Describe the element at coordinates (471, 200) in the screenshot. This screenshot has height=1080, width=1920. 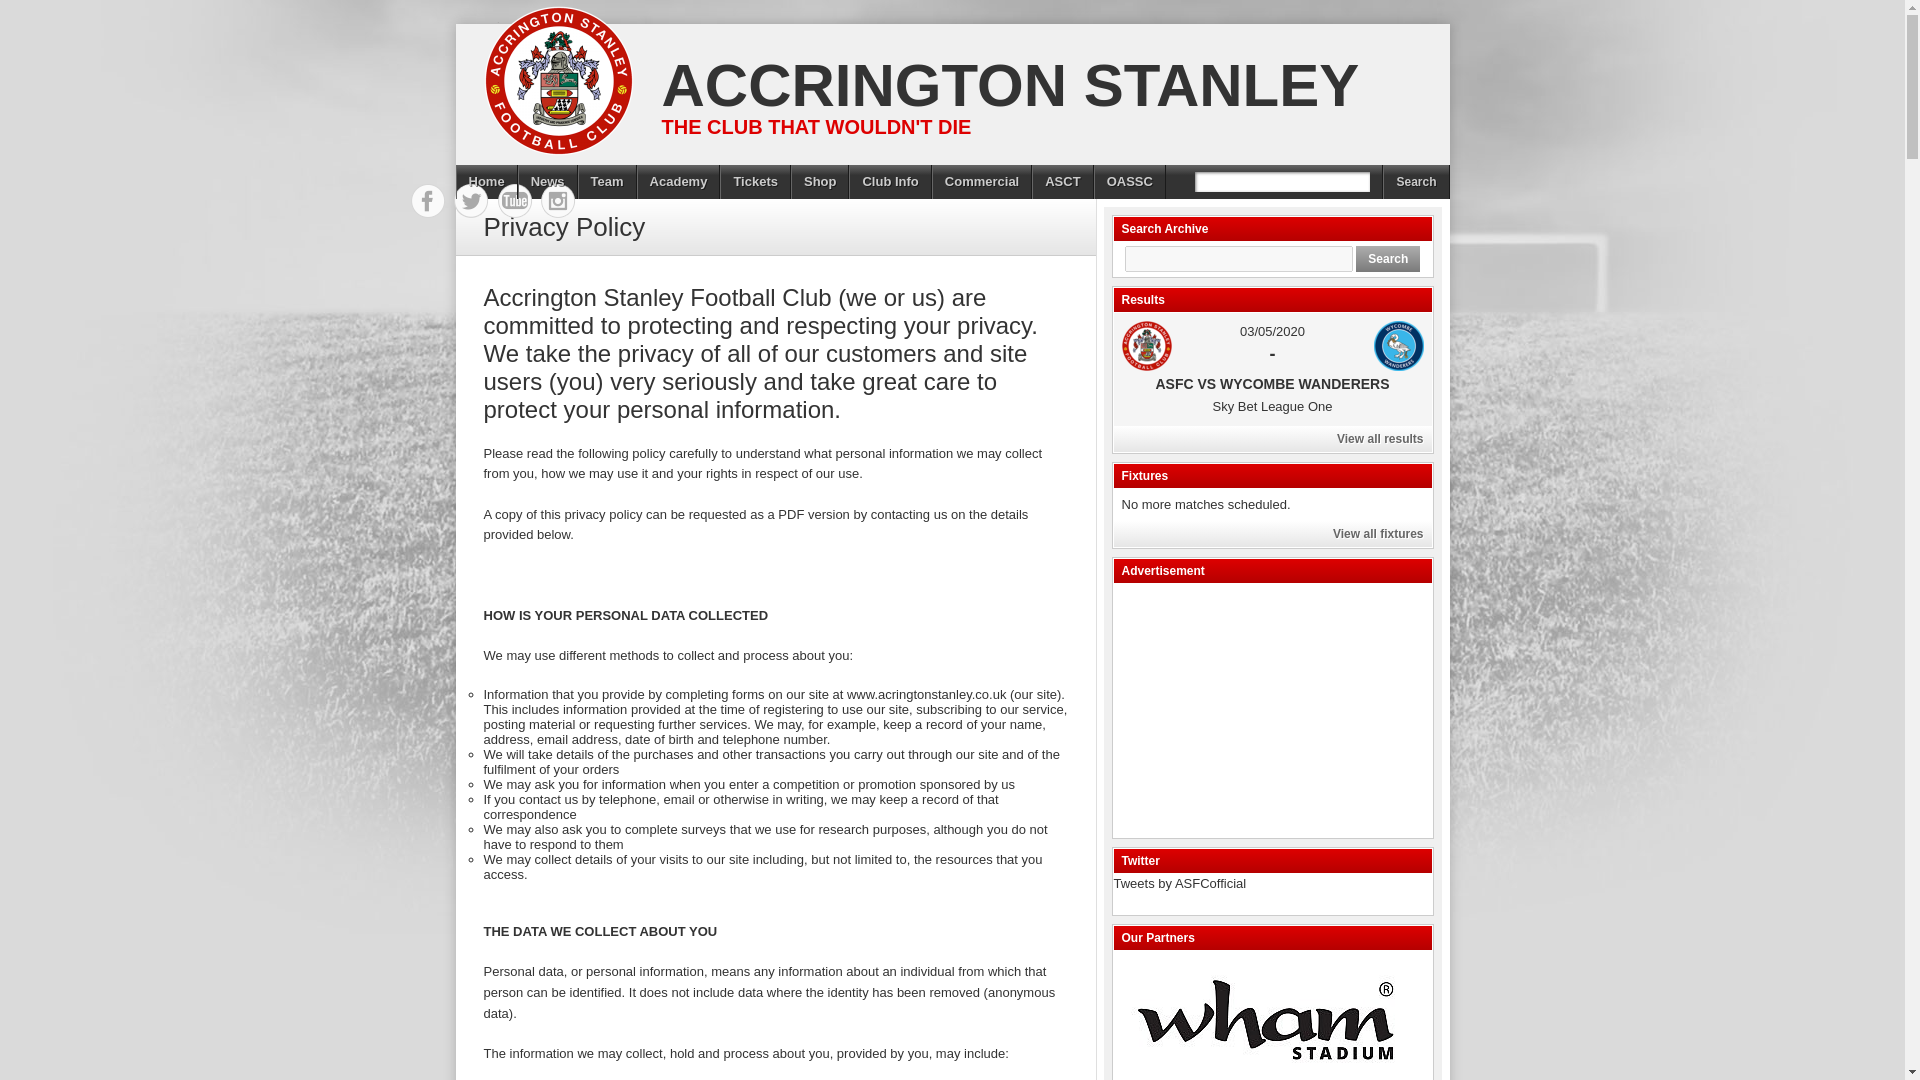
I see `Twitter` at that location.